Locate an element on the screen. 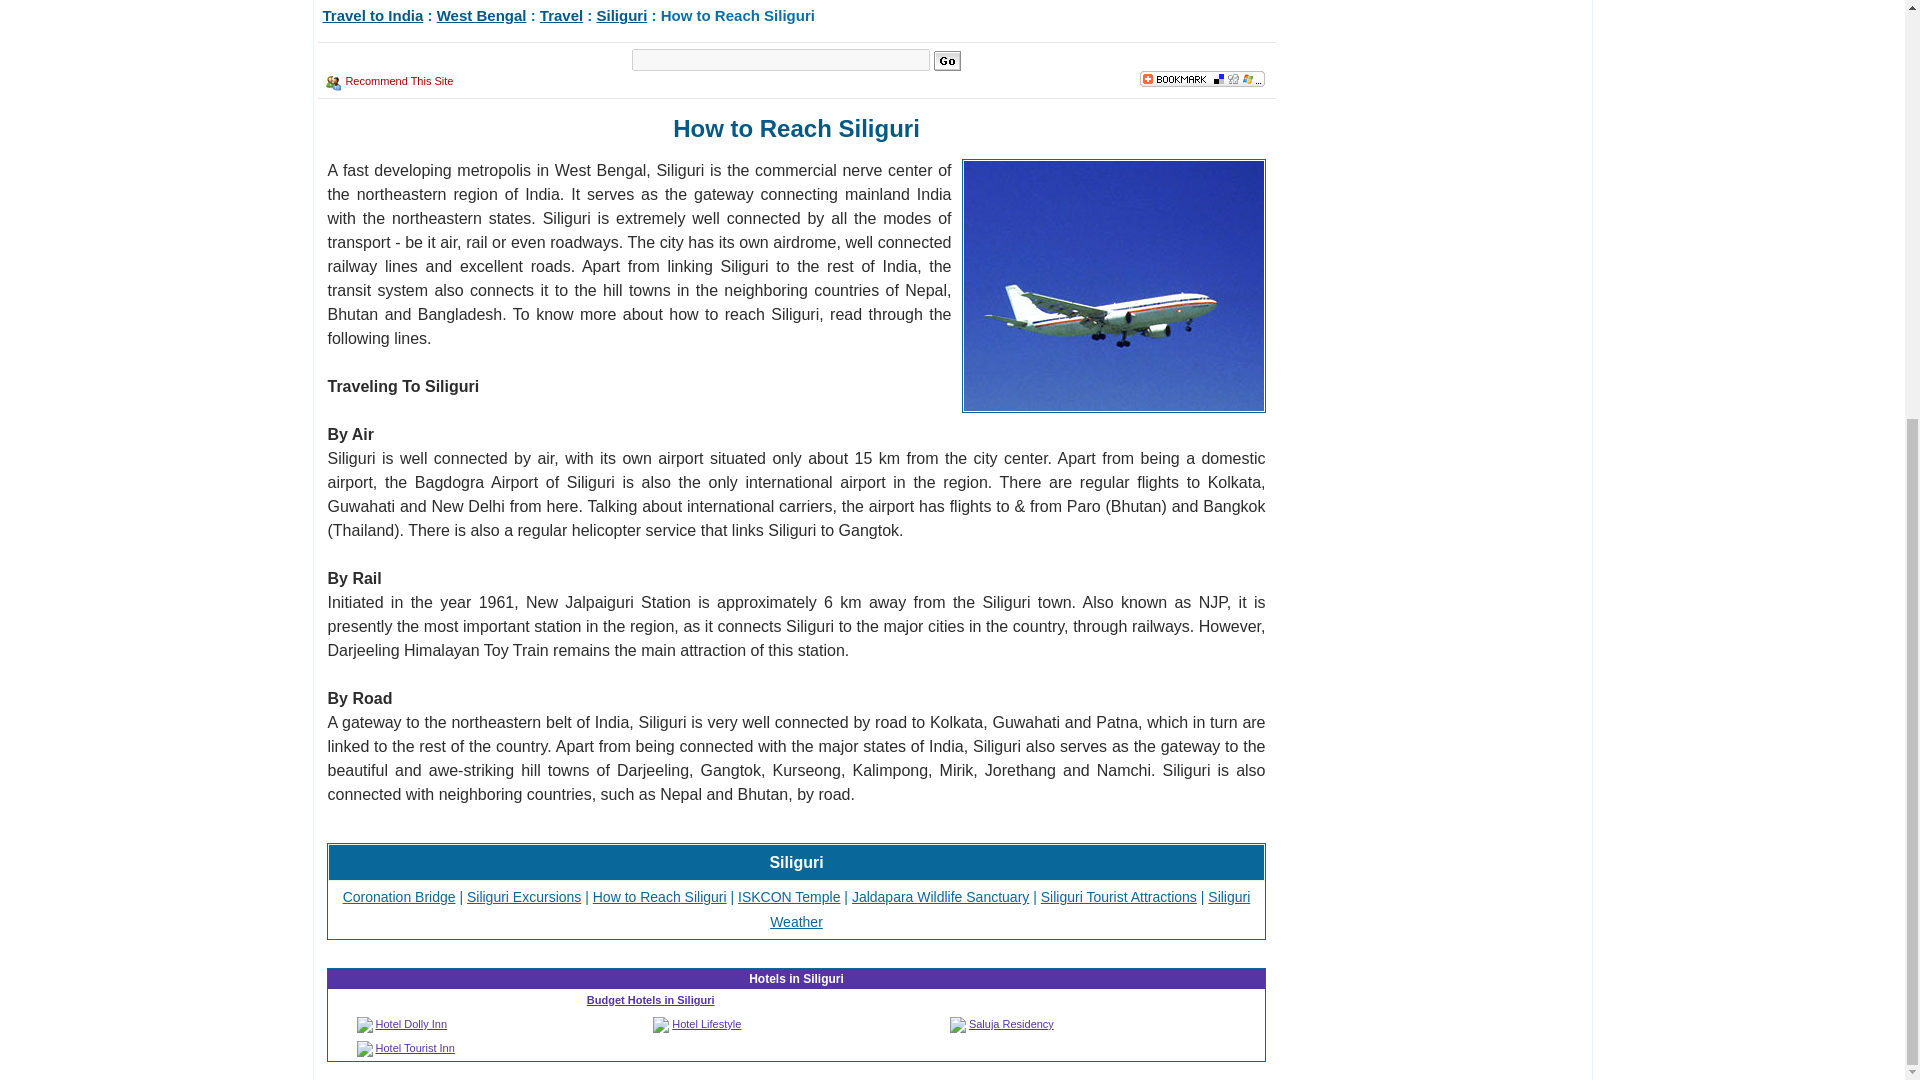 The width and height of the screenshot is (1920, 1080). Siliguri is located at coordinates (622, 14).